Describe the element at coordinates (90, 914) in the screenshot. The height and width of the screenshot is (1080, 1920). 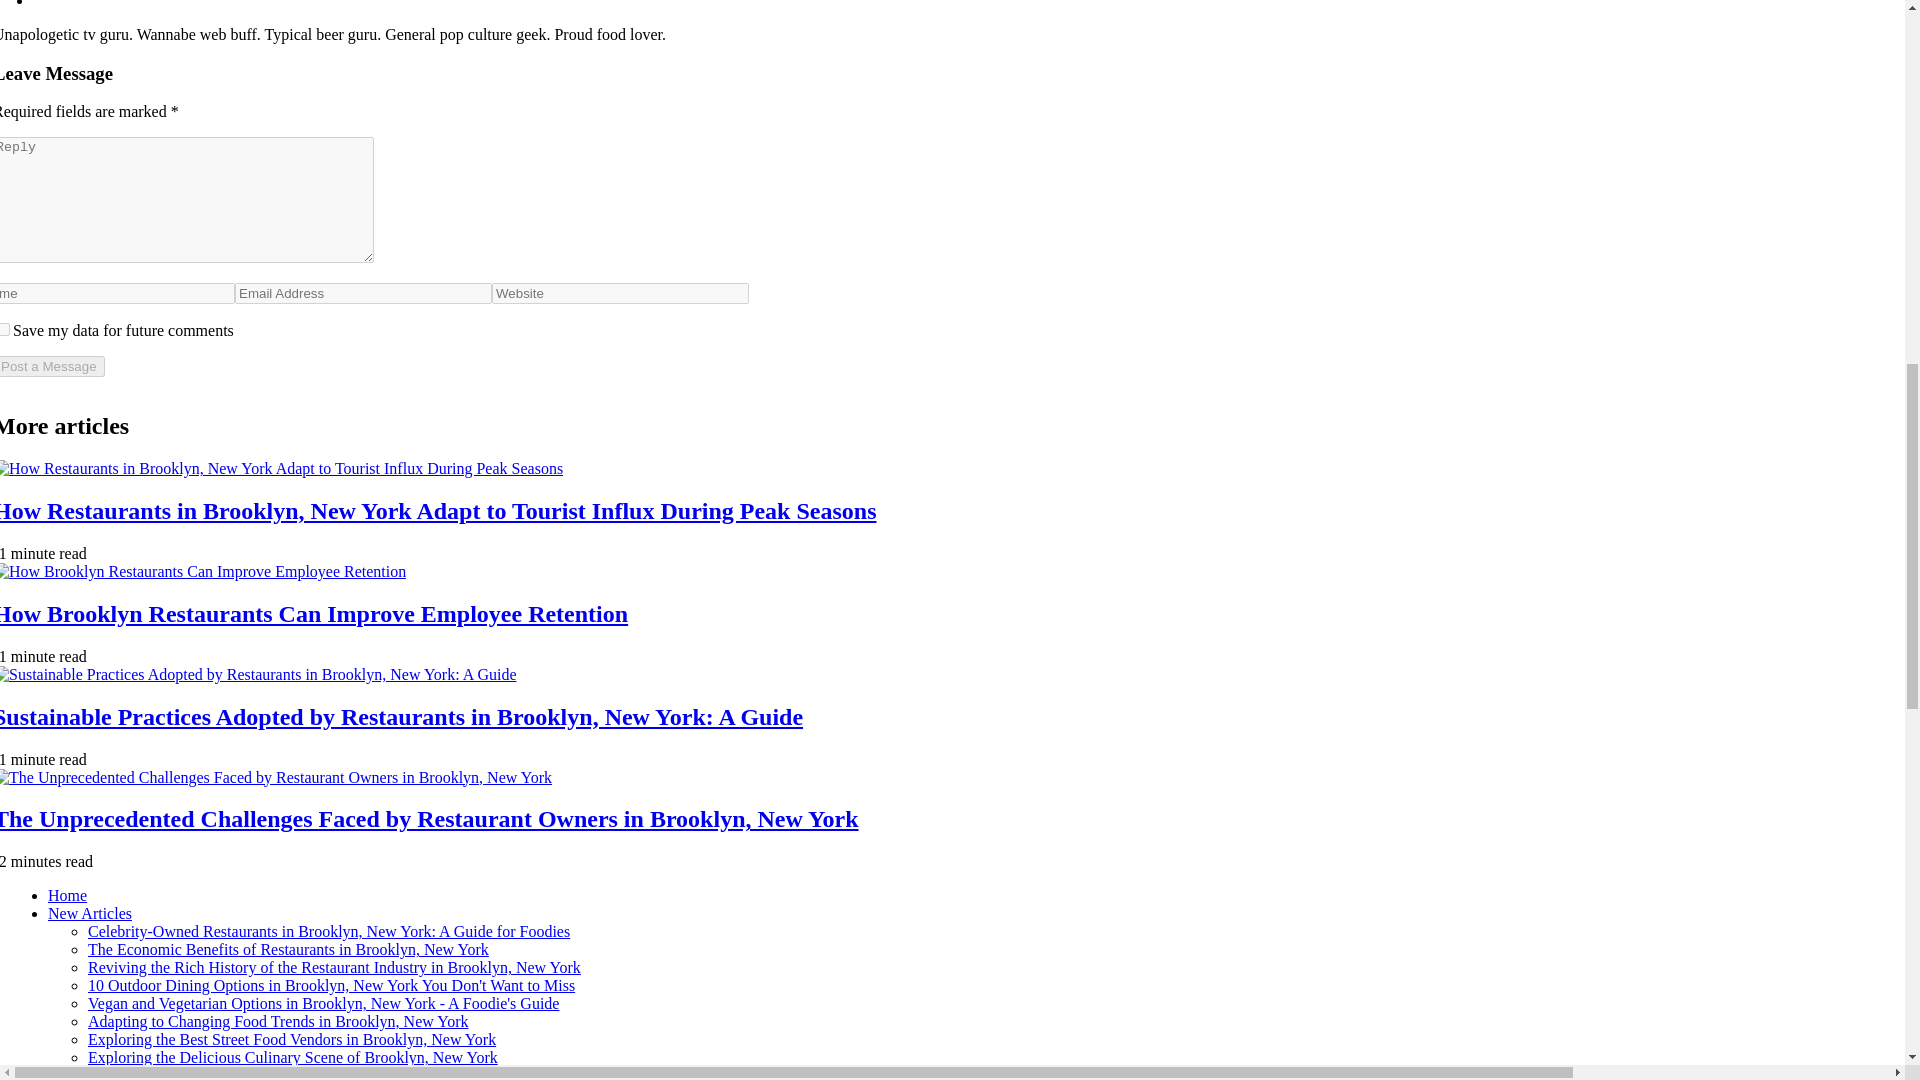
I see `New Articles` at that location.